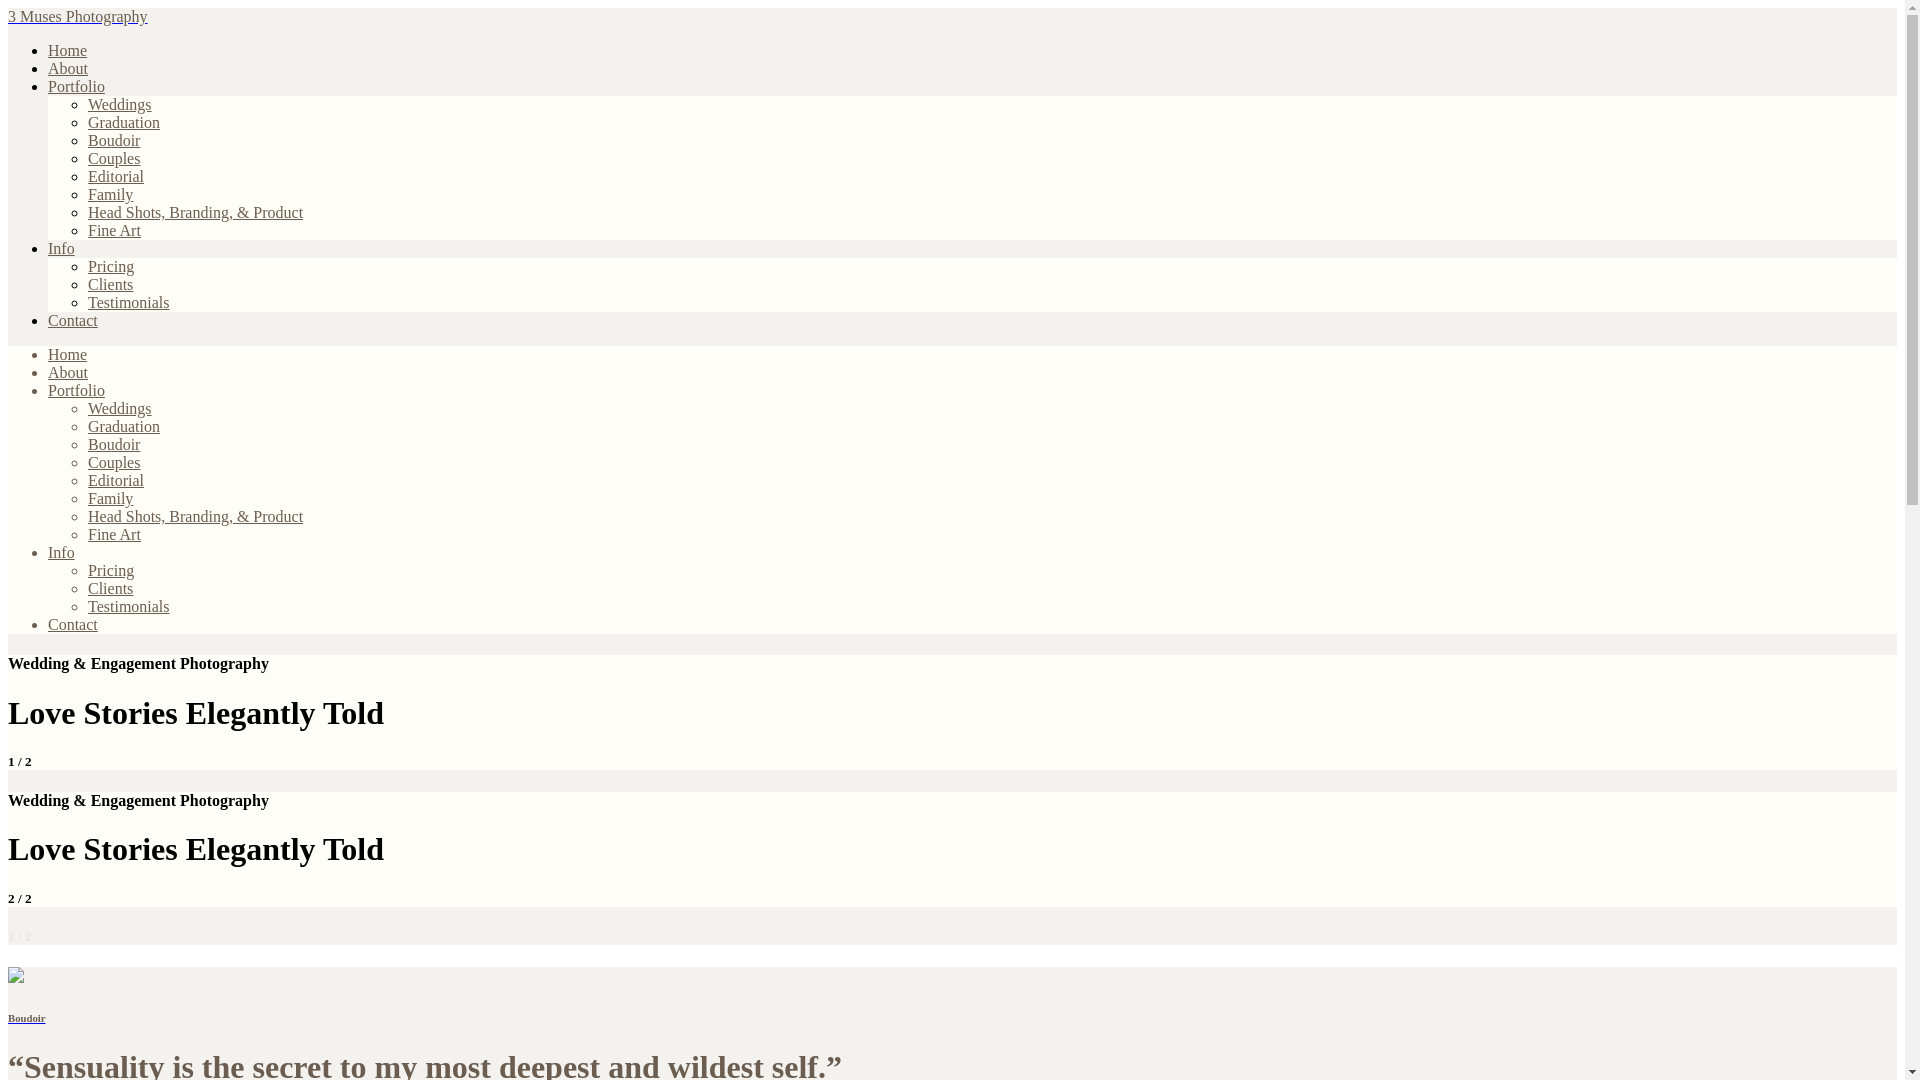  Describe the element at coordinates (114, 140) in the screenshot. I see `Boudoir` at that location.